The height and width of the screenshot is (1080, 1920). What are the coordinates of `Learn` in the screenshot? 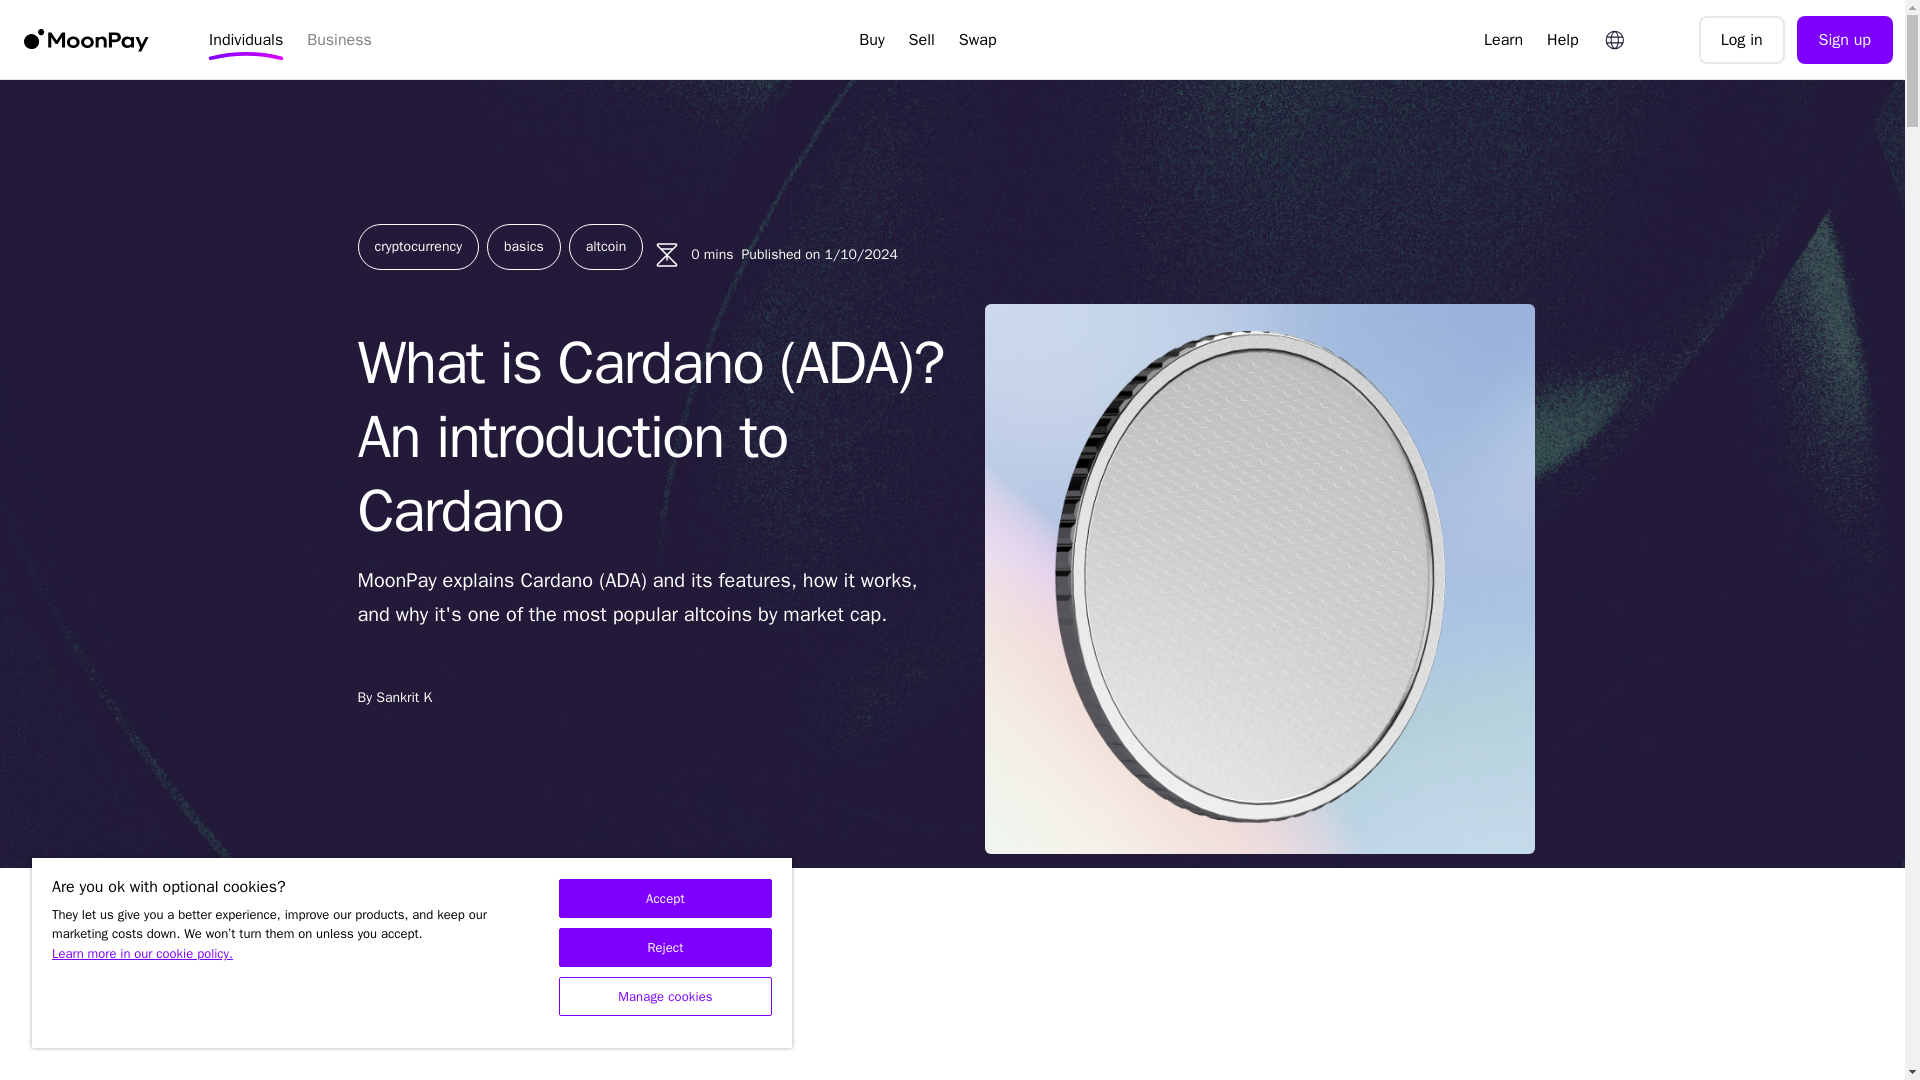 It's located at (1503, 40).